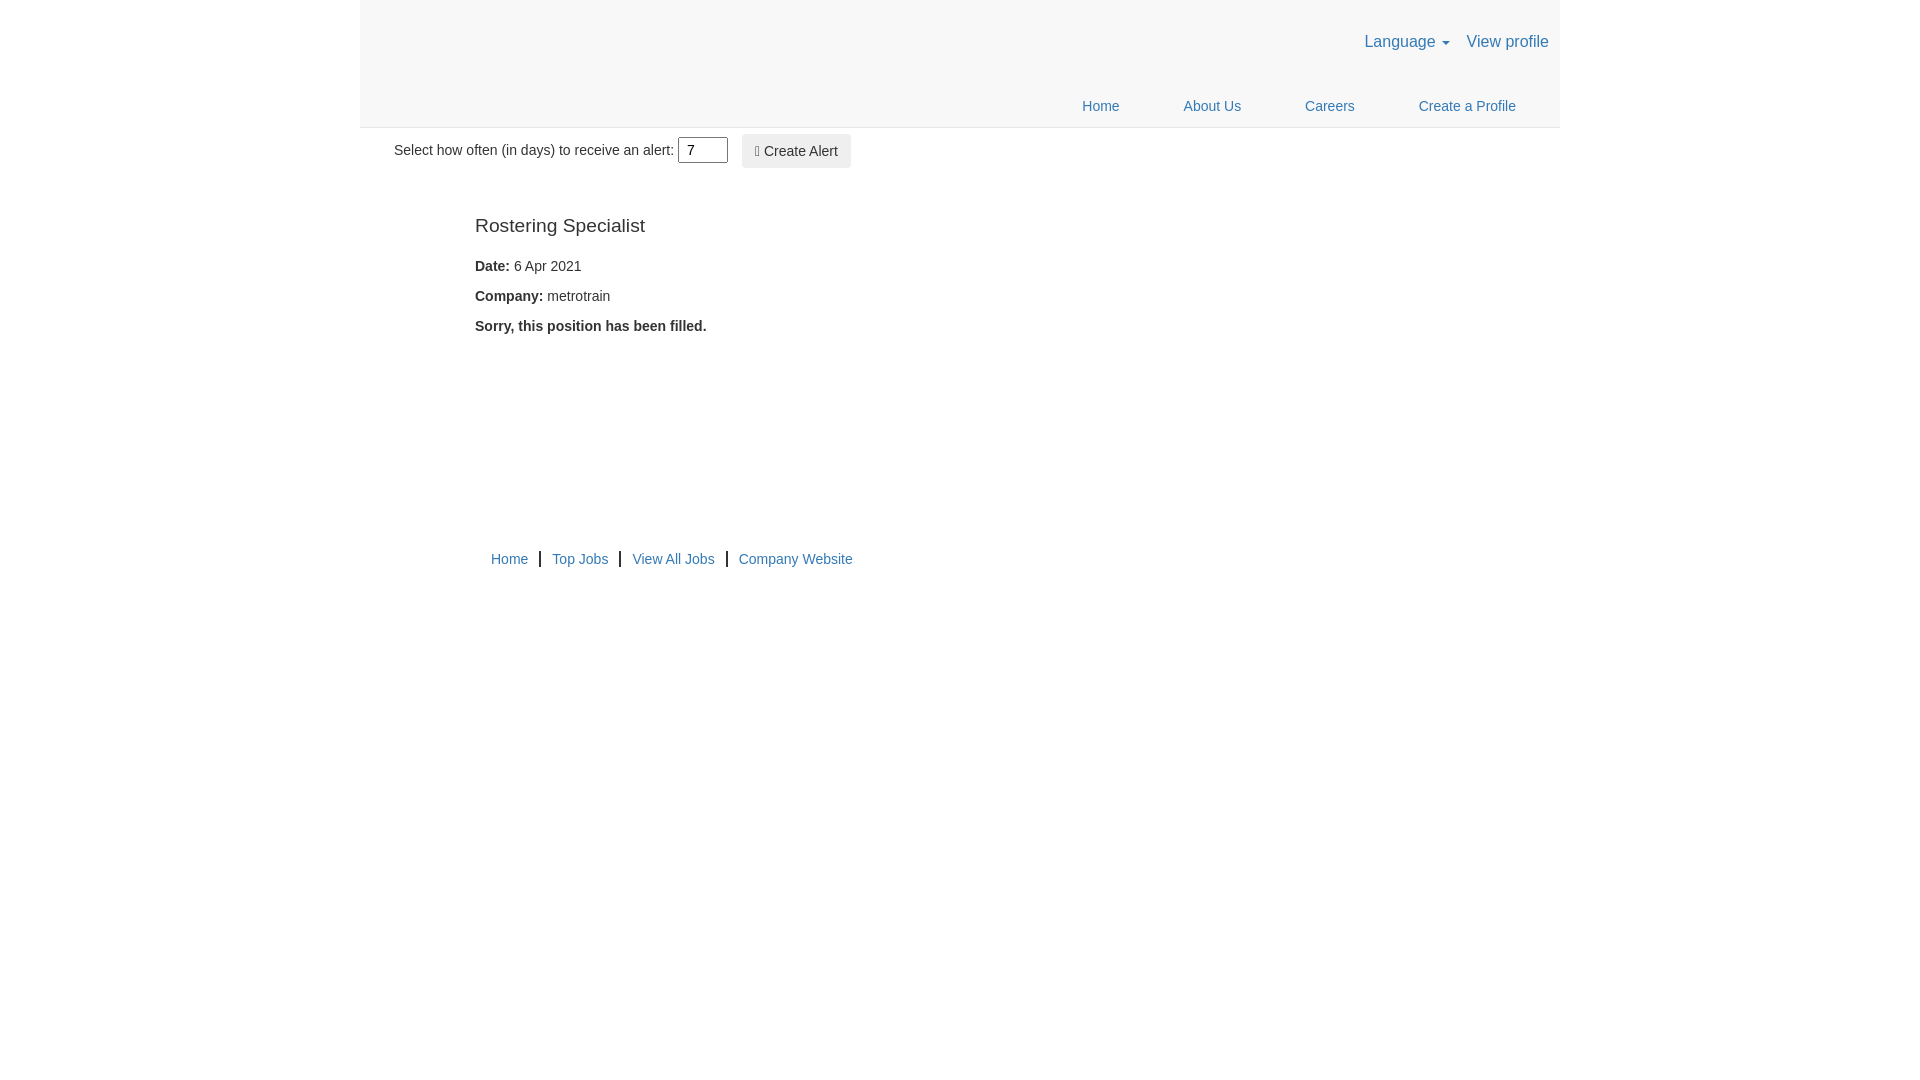  What do you see at coordinates (673, 559) in the screenshot?
I see `View All Jobs` at bounding box center [673, 559].